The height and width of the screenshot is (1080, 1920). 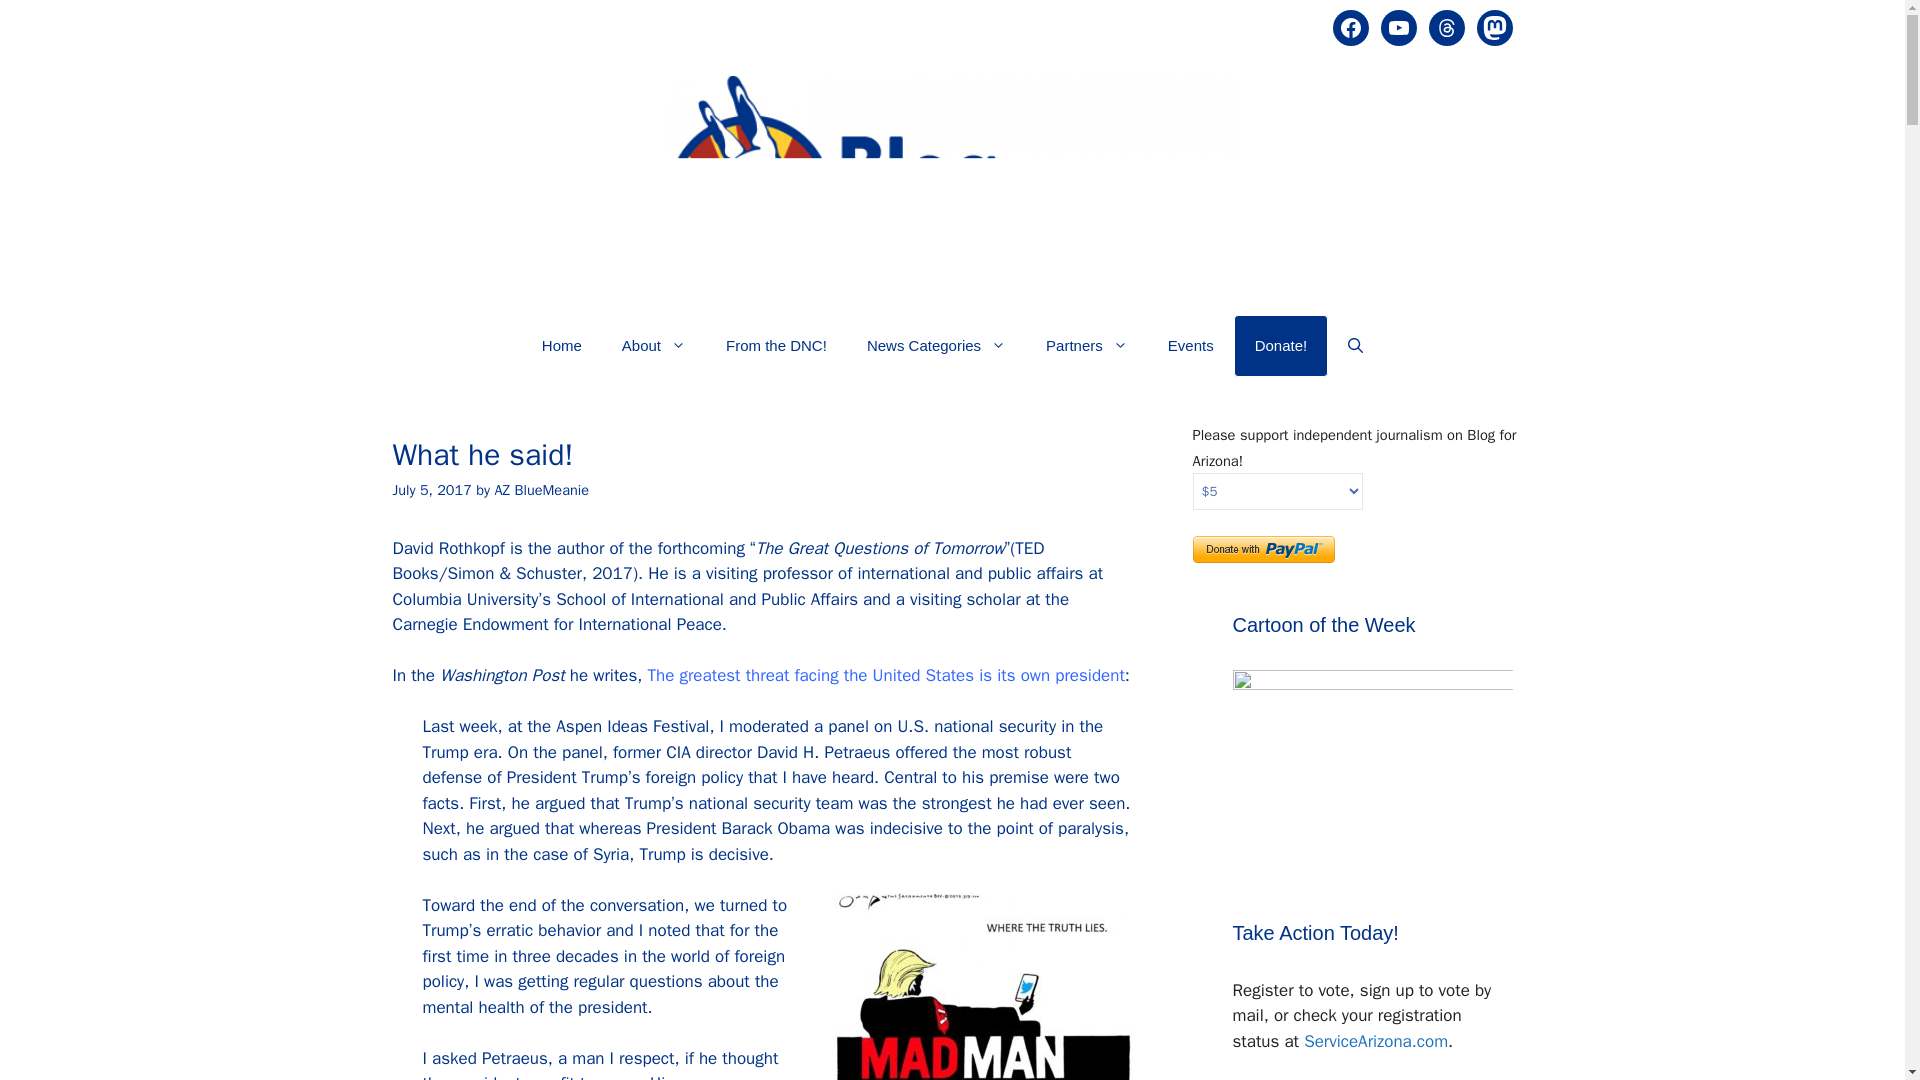 I want to click on AZ BlueMeanie, so click(x=541, y=489).